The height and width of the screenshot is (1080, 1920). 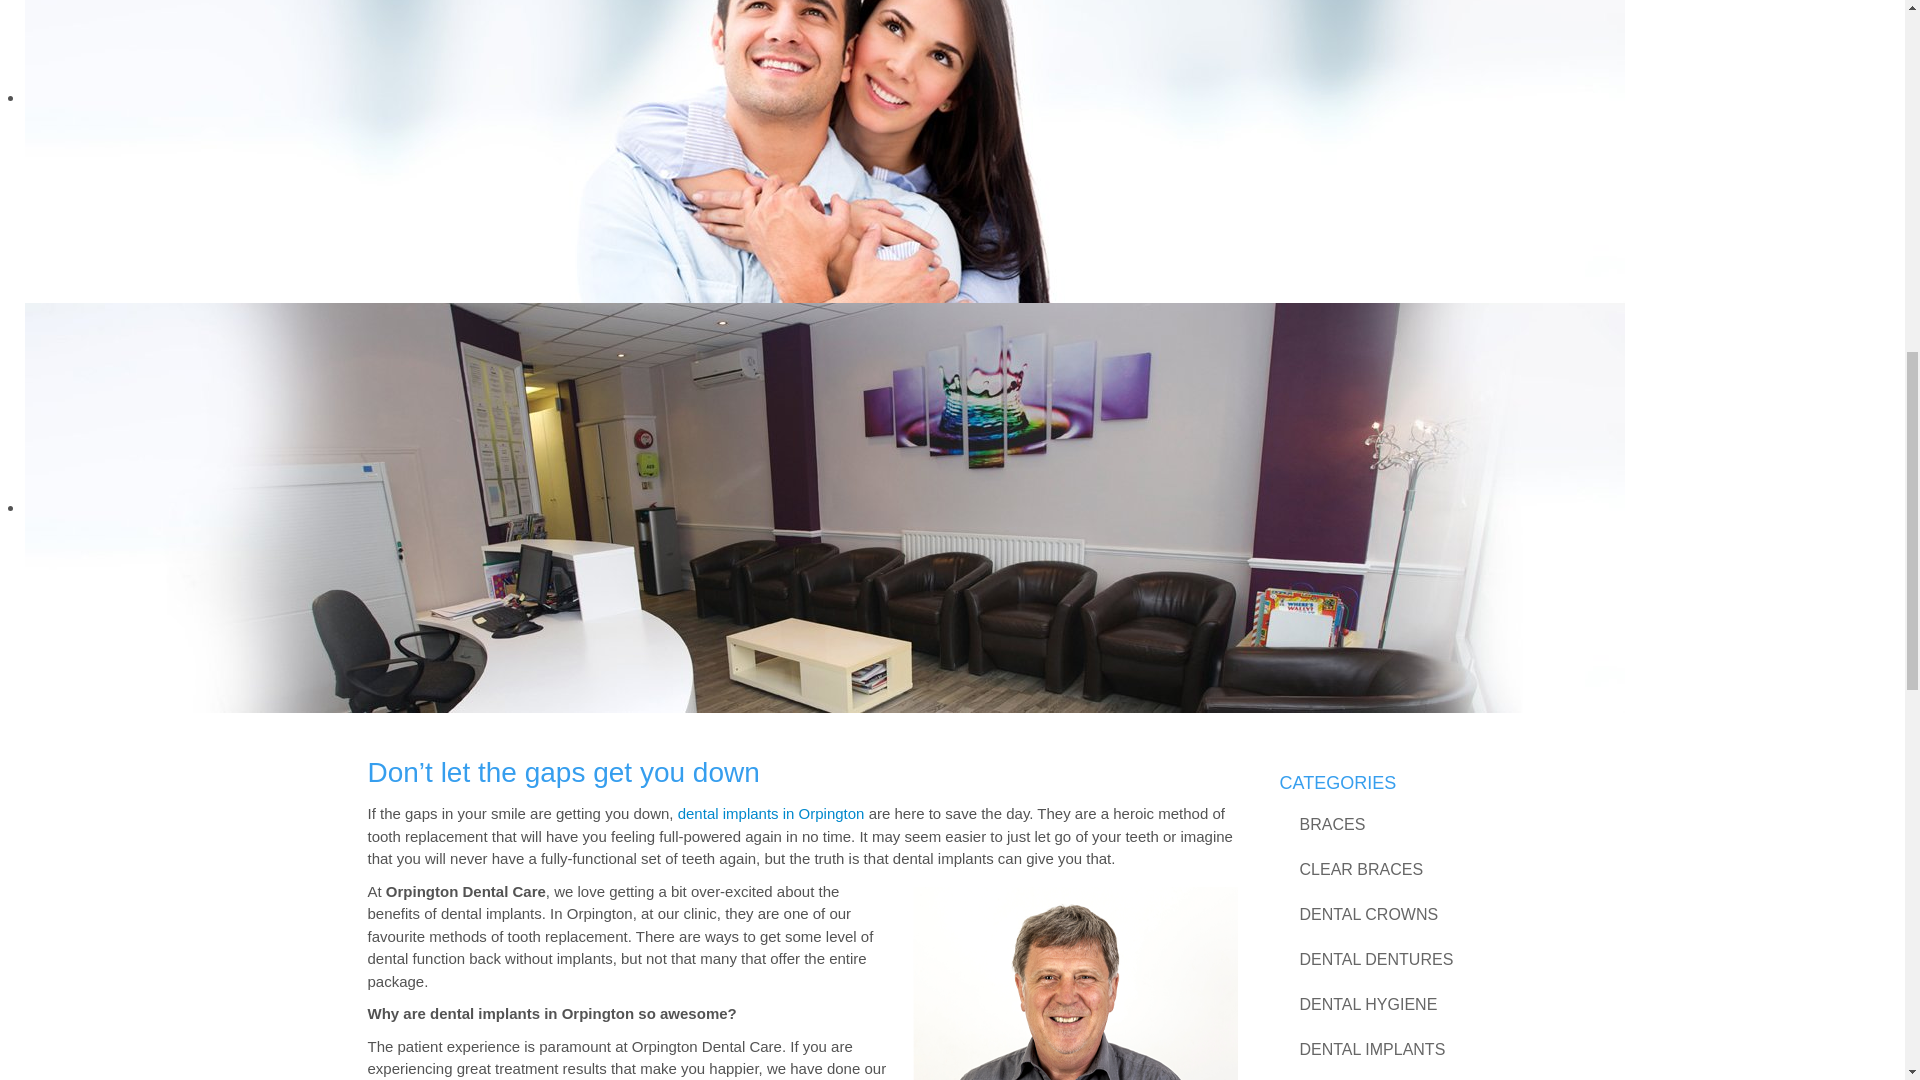 I want to click on DENTAL DENTURES, so click(x=1412, y=959).